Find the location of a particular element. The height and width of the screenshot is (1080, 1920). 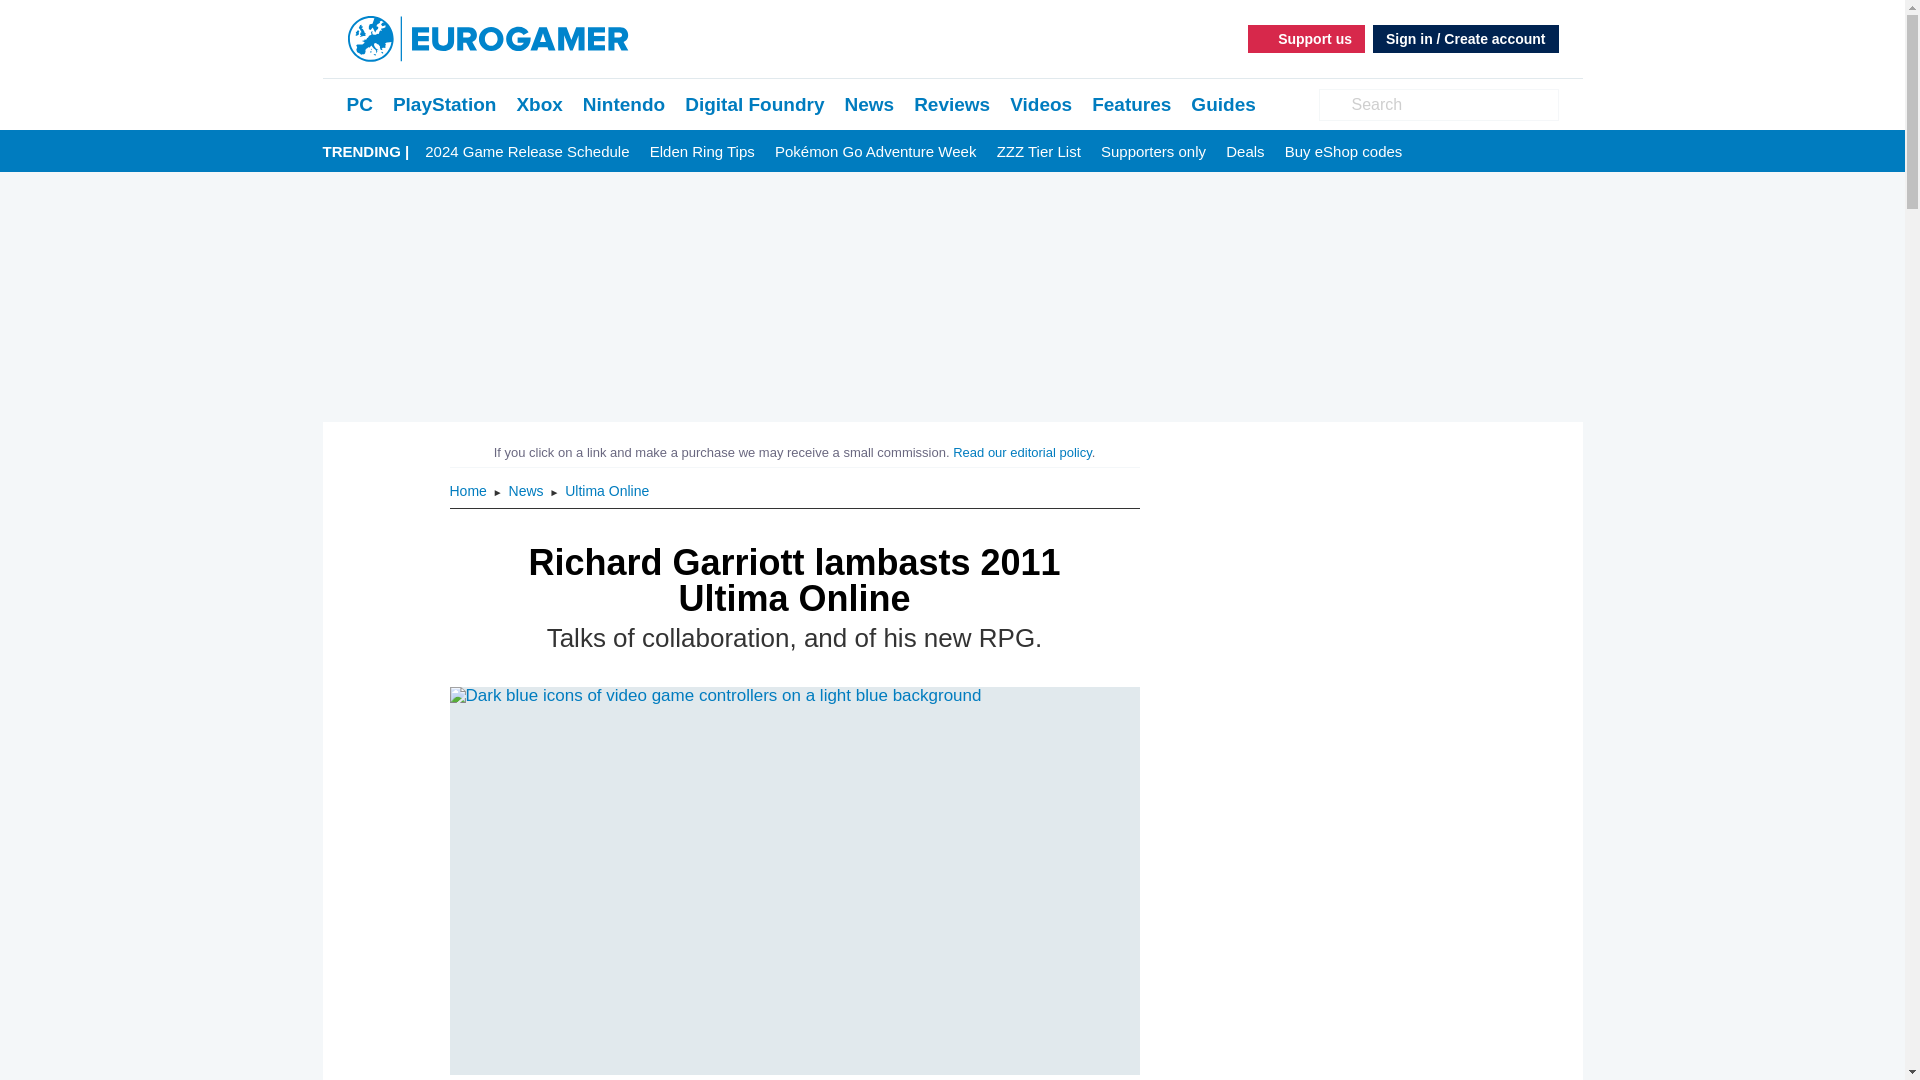

Nintendo is located at coordinates (624, 104).